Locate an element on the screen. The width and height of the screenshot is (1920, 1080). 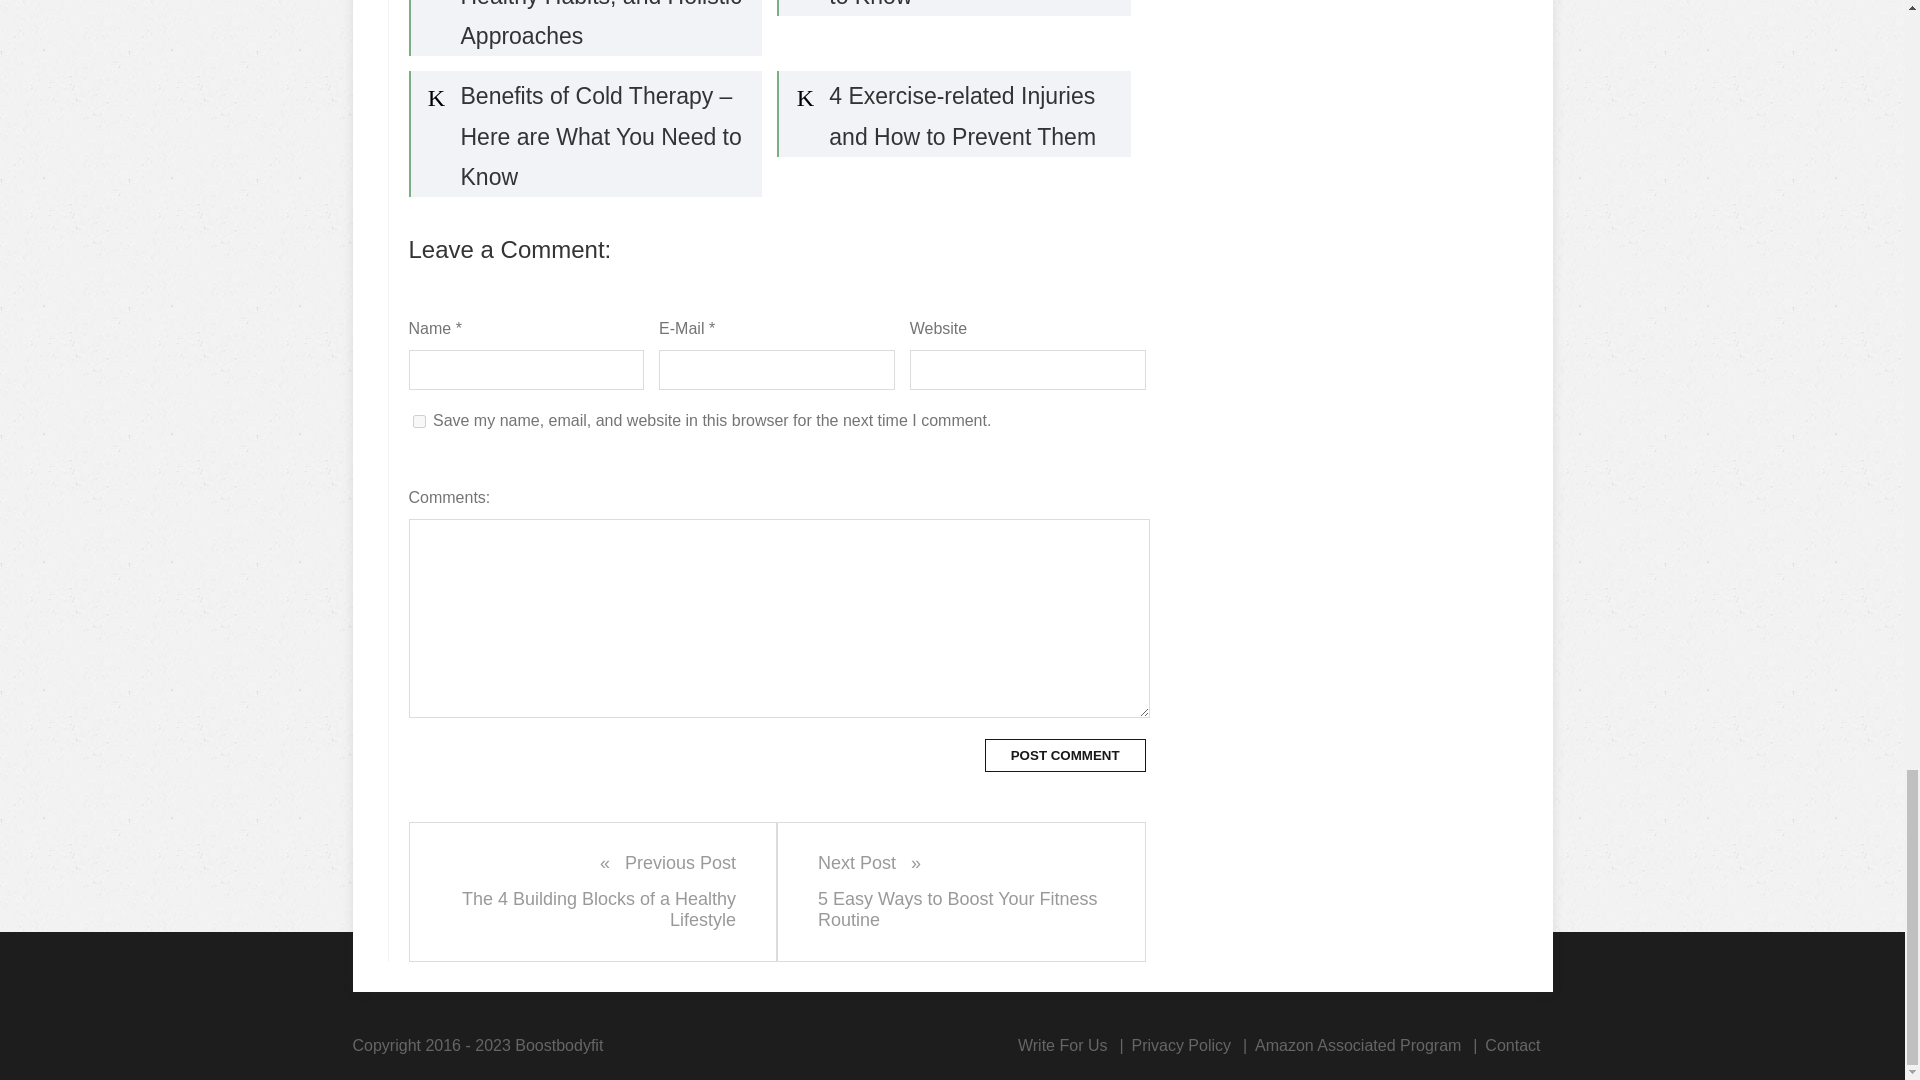
Amazon Associated Program is located at coordinates (1358, 1045).